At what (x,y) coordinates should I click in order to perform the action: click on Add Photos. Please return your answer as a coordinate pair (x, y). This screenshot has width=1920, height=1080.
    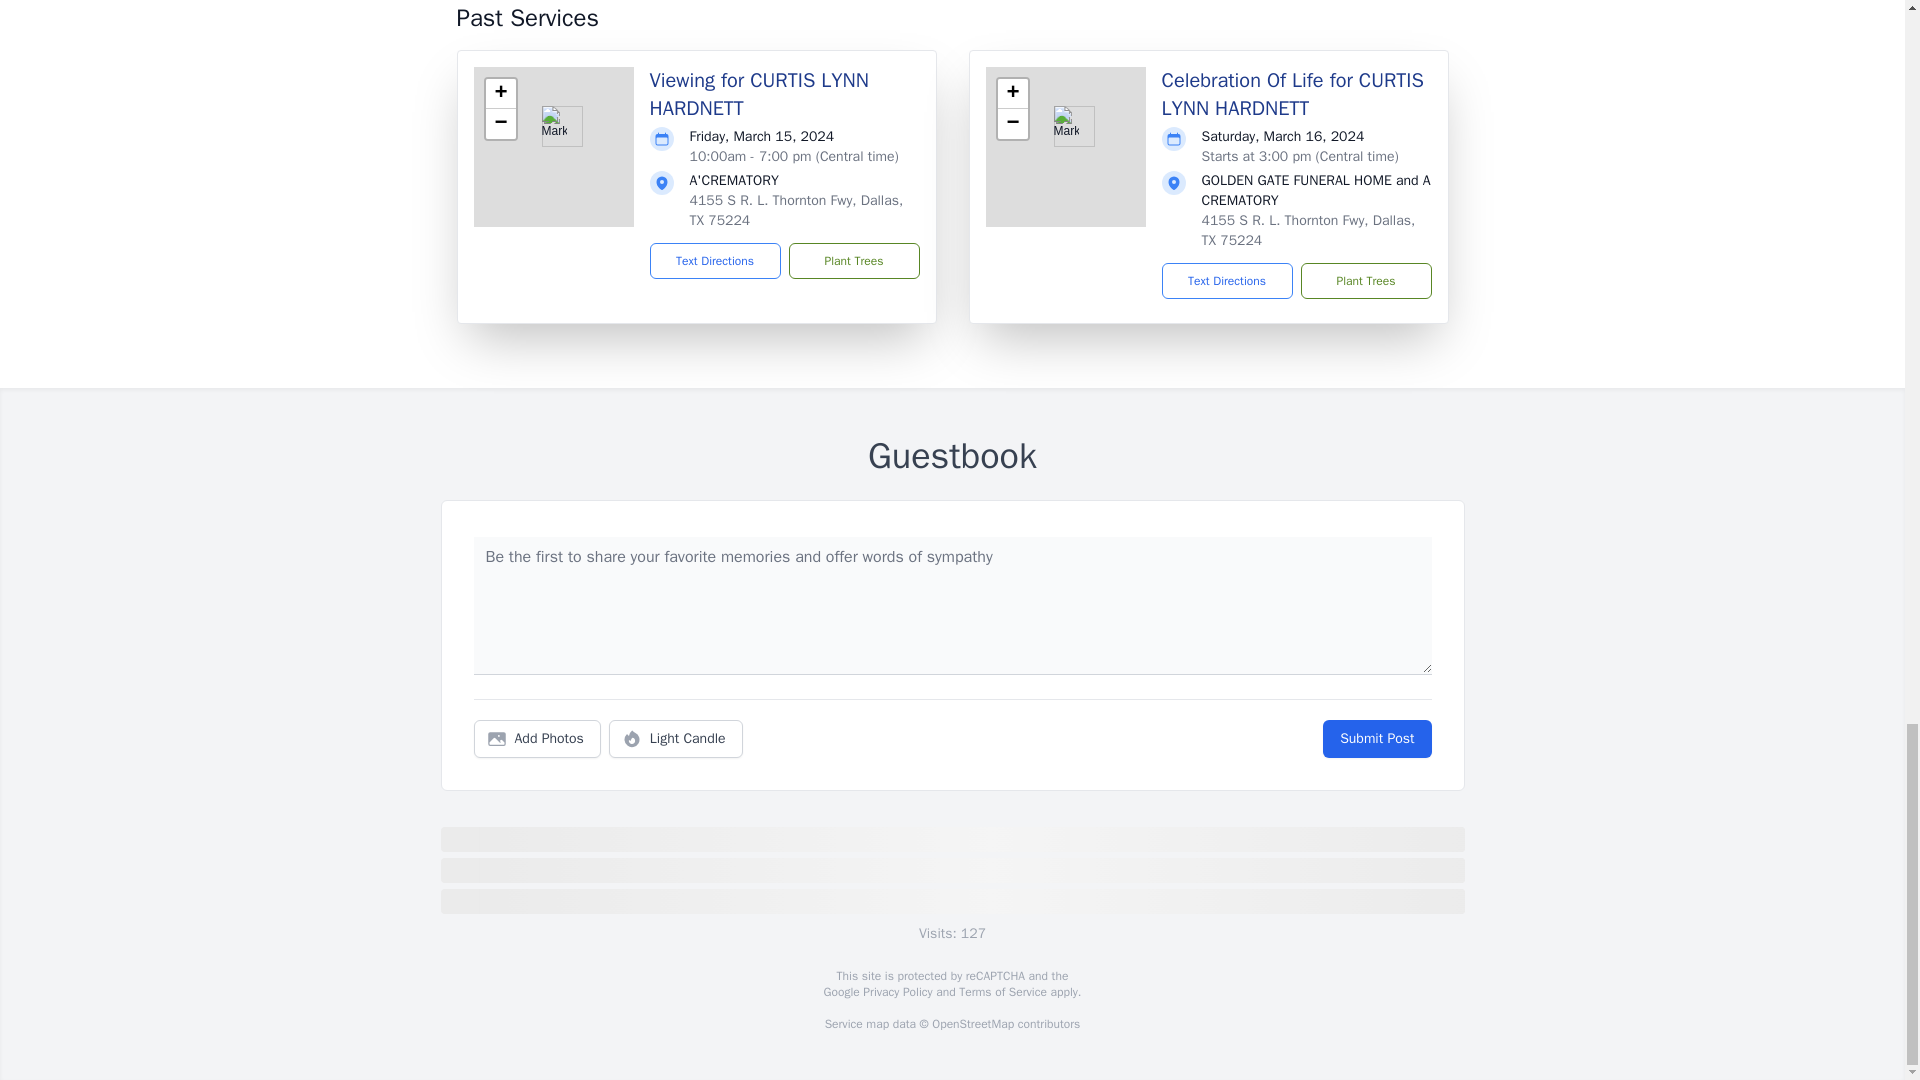
    Looking at the image, I should click on (537, 739).